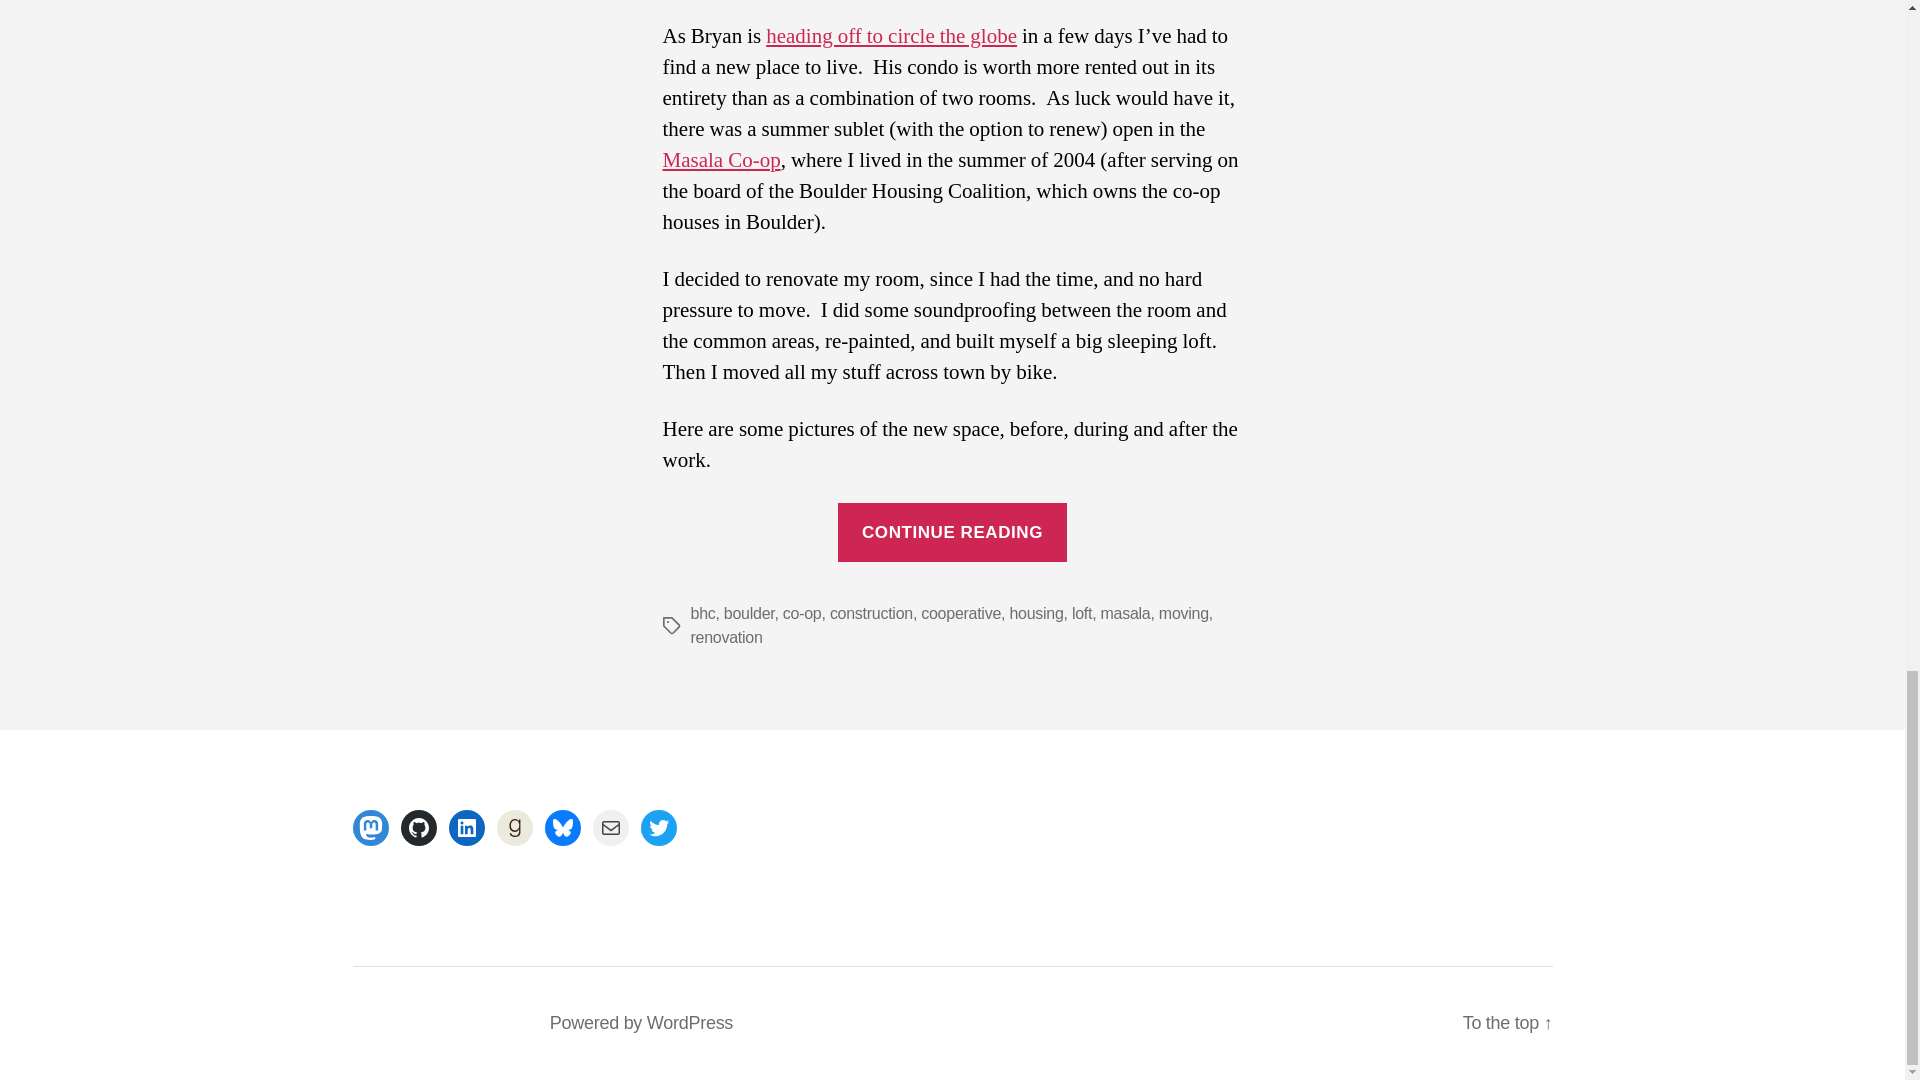 The height and width of the screenshot is (1080, 1920). What do you see at coordinates (892, 36) in the screenshot?
I see `Biking Around Again` at bounding box center [892, 36].